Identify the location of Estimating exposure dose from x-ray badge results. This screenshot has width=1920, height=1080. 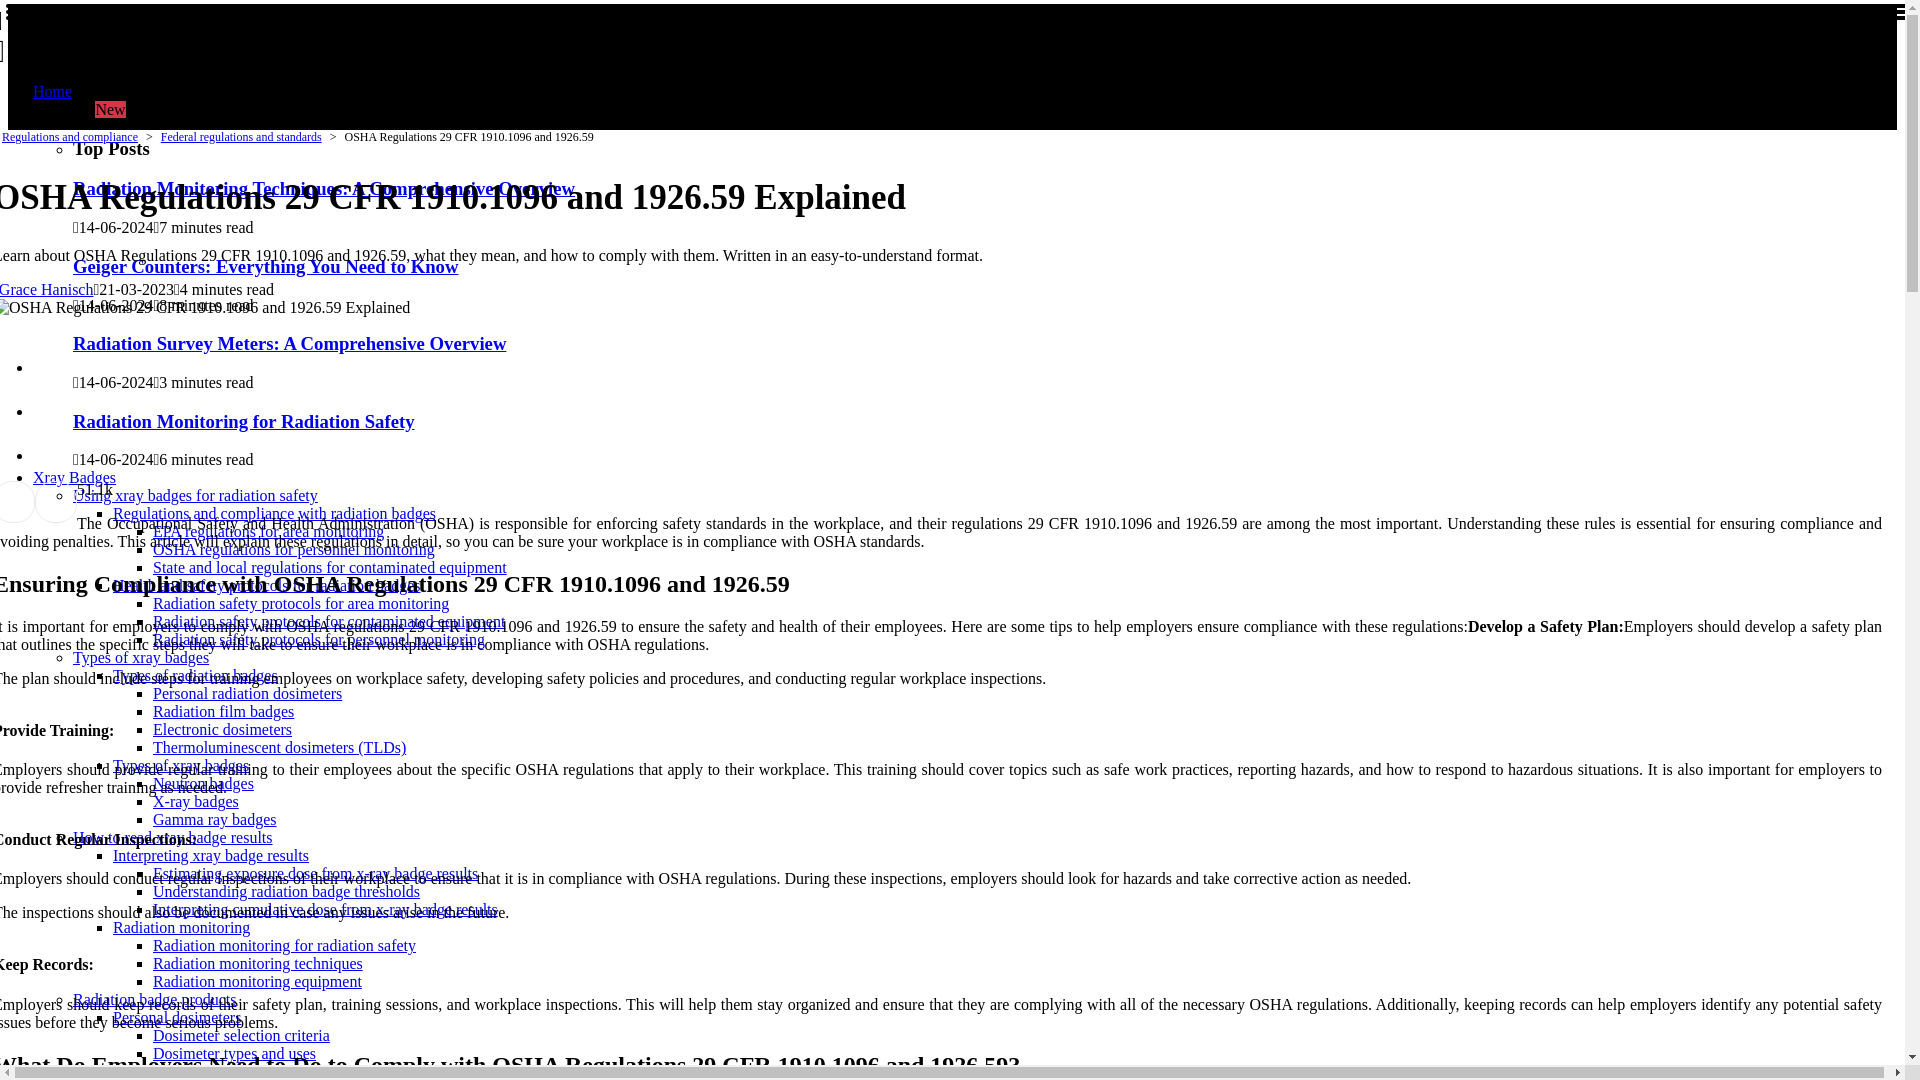
(74, 477).